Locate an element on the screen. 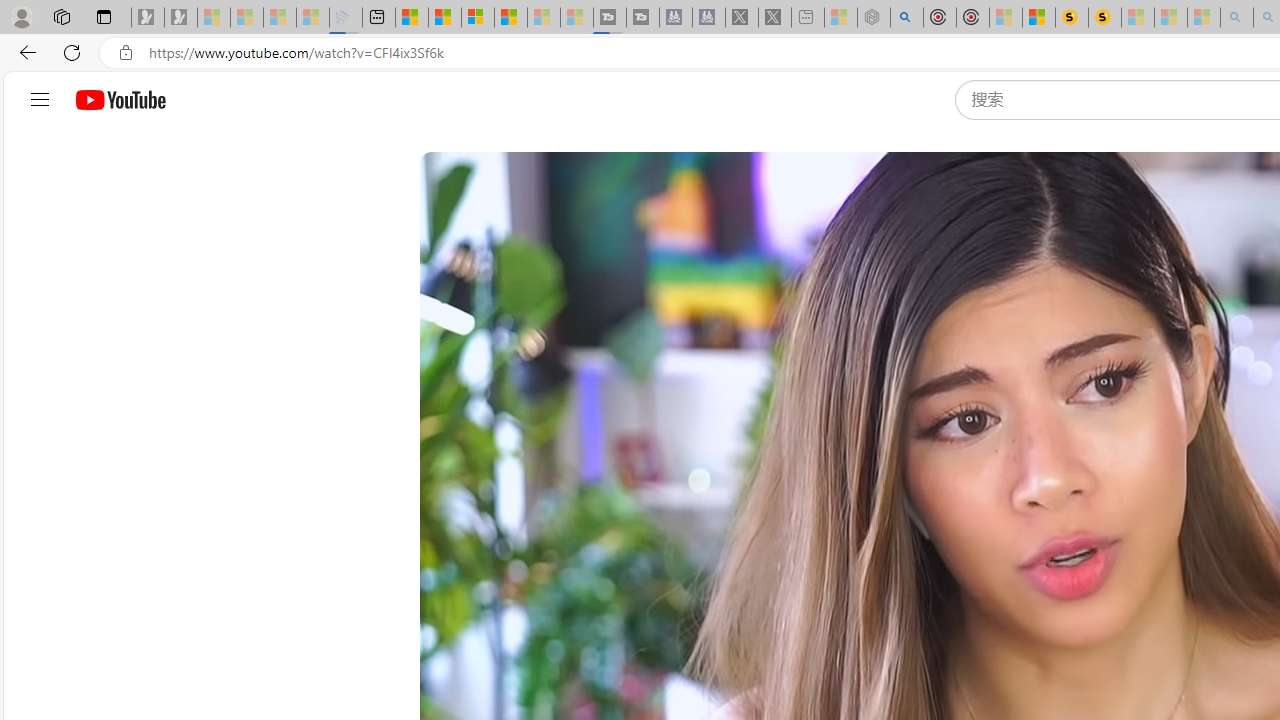  Refresh is located at coordinates (72, 52).